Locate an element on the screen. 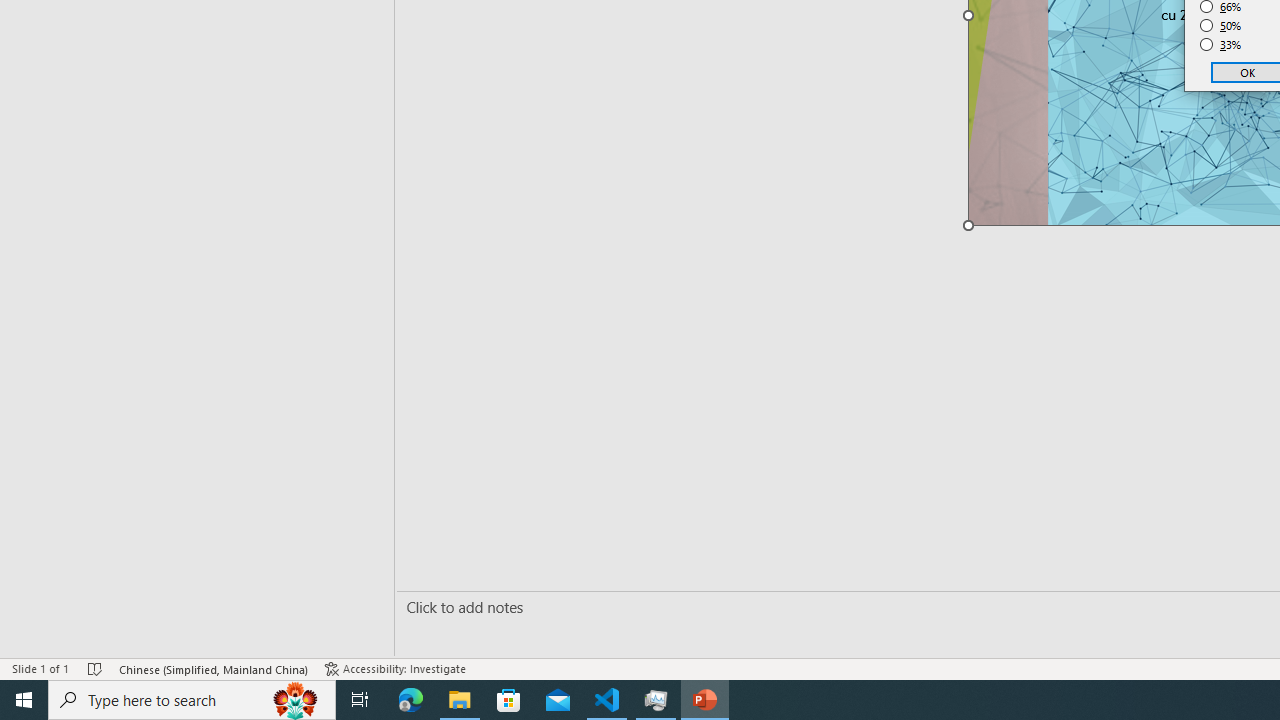 This screenshot has height=720, width=1280. 33% is located at coordinates (1221, 44).